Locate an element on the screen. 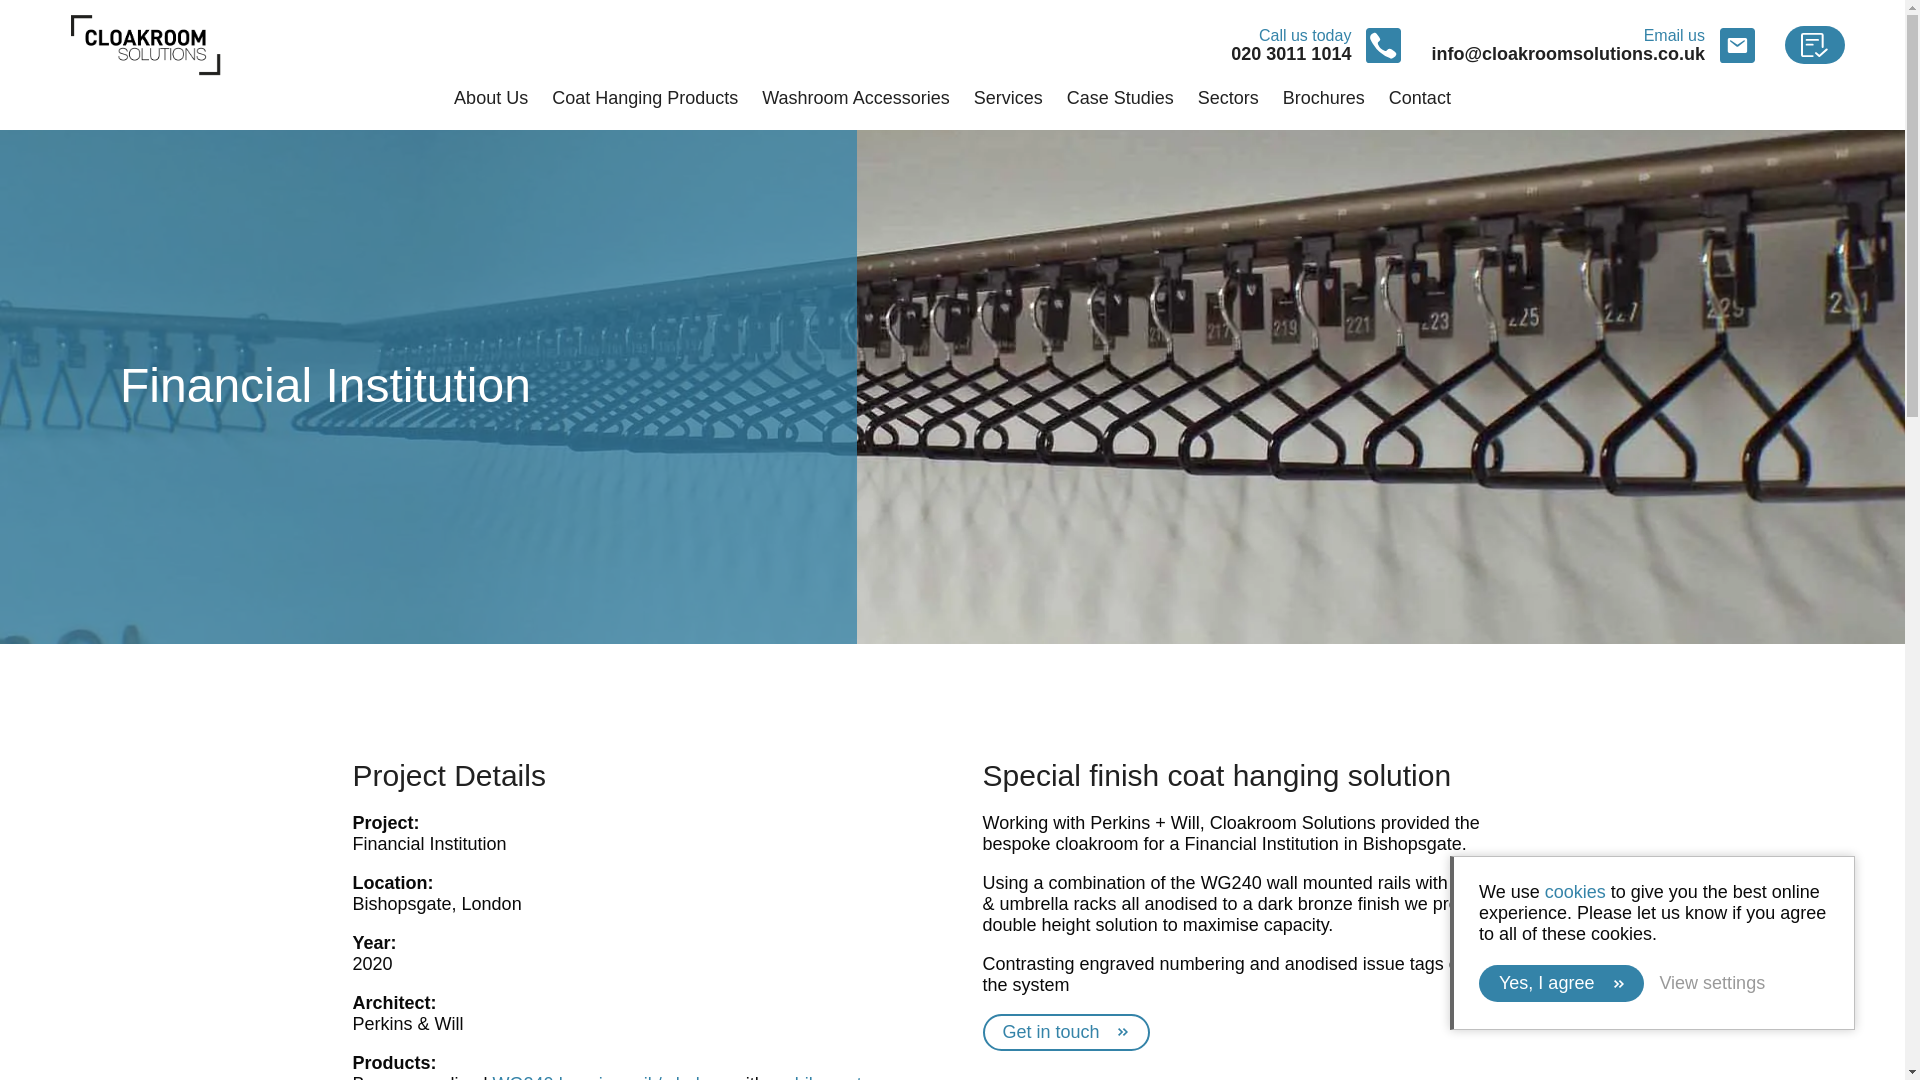 The height and width of the screenshot is (1080, 1920). About Us is located at coordinates (490, 99).